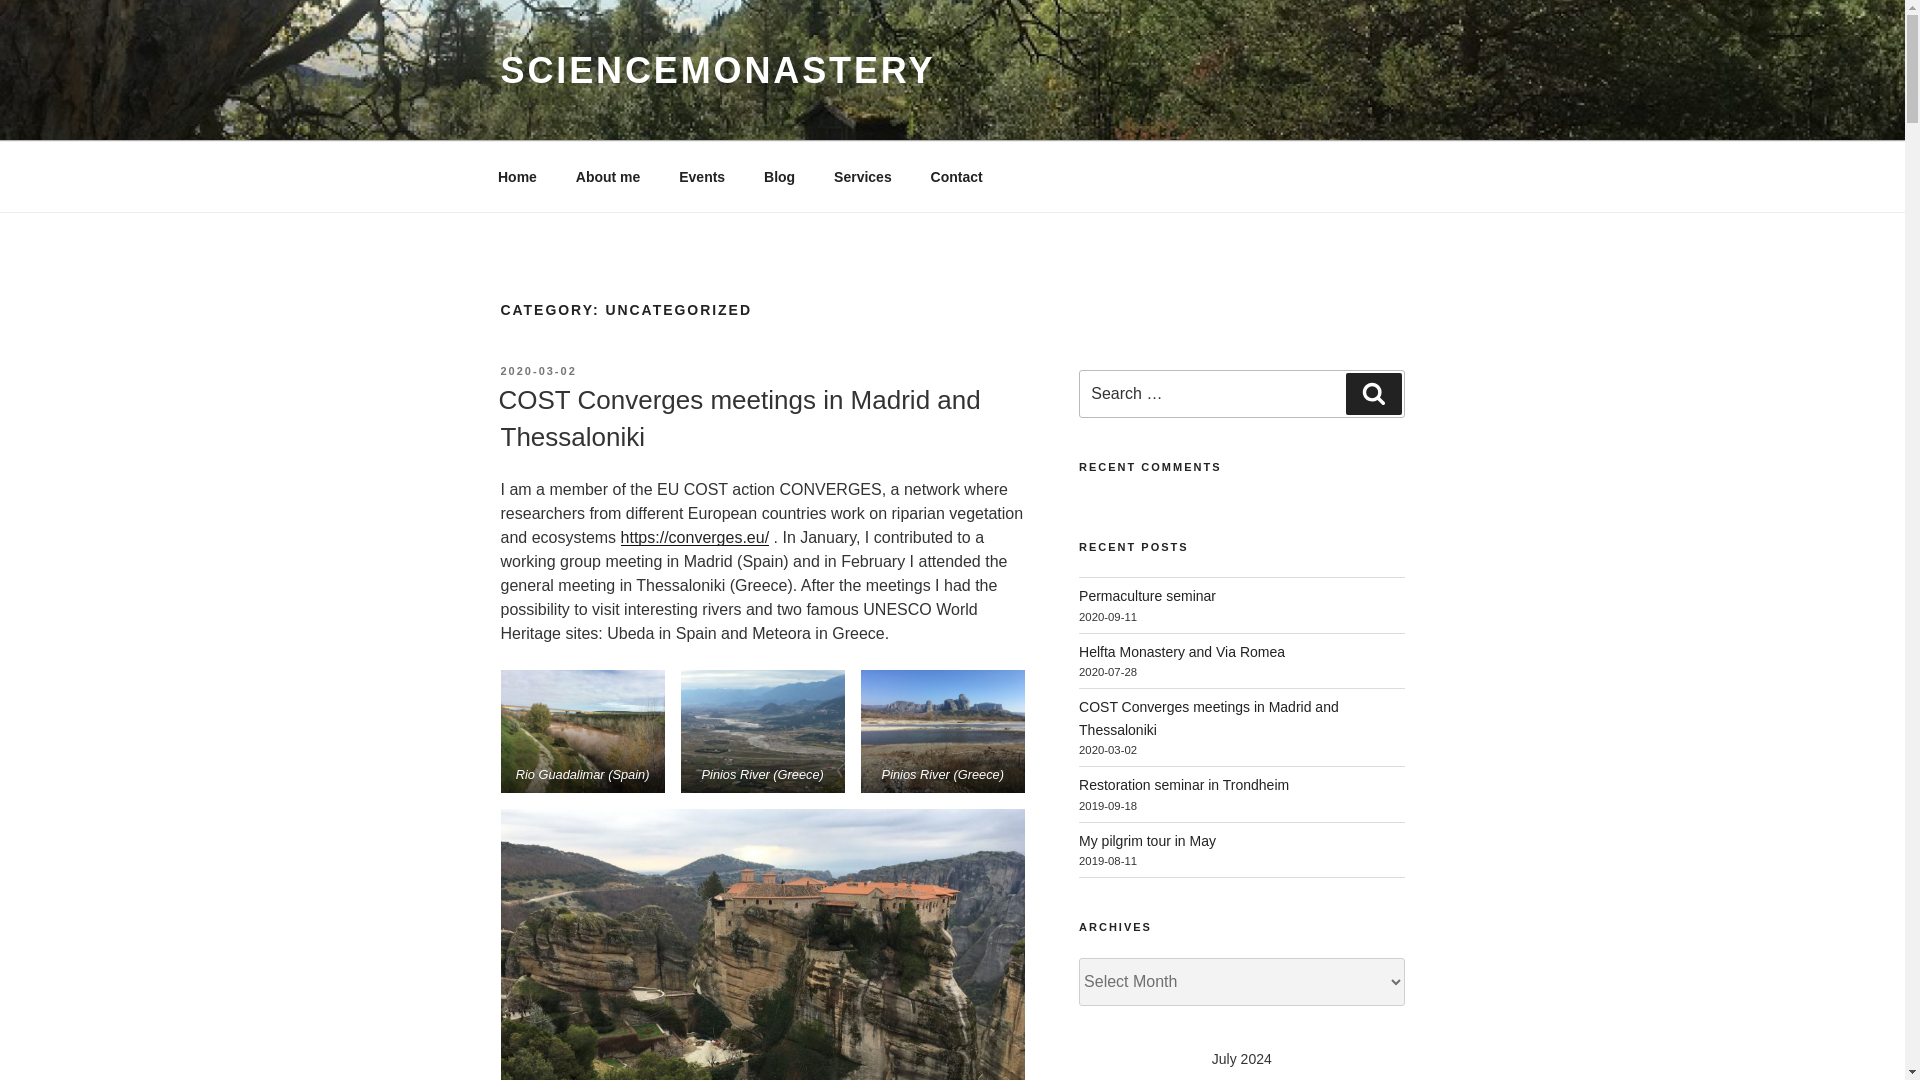 Image resolution: width=1920 pixels, height=1080 pixels. Describe the element at coordinates (956, 176) in the screenshot. I see `Contact` at that location.